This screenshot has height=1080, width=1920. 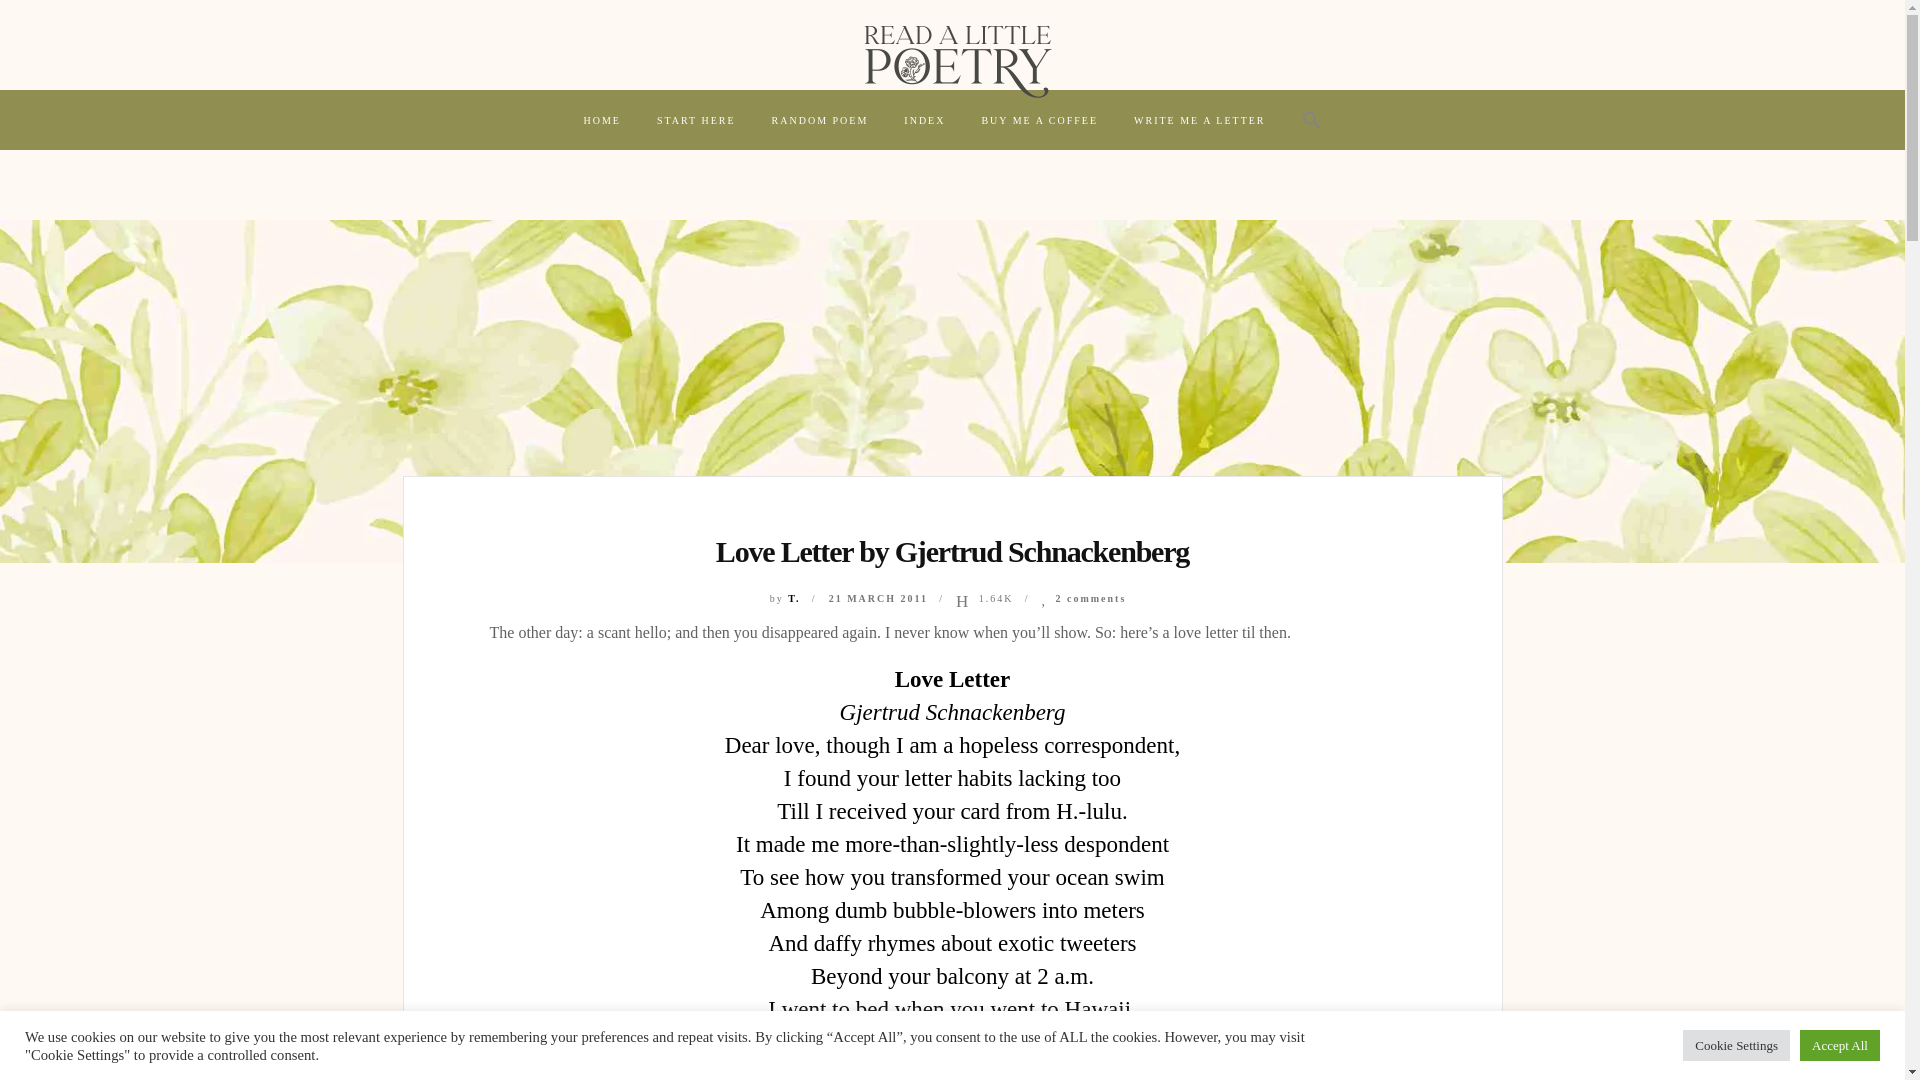 What do you see at coordinates (820, 120) in the screenshot?
I see `RANDOM POEM` at bounding box center [820, 120].